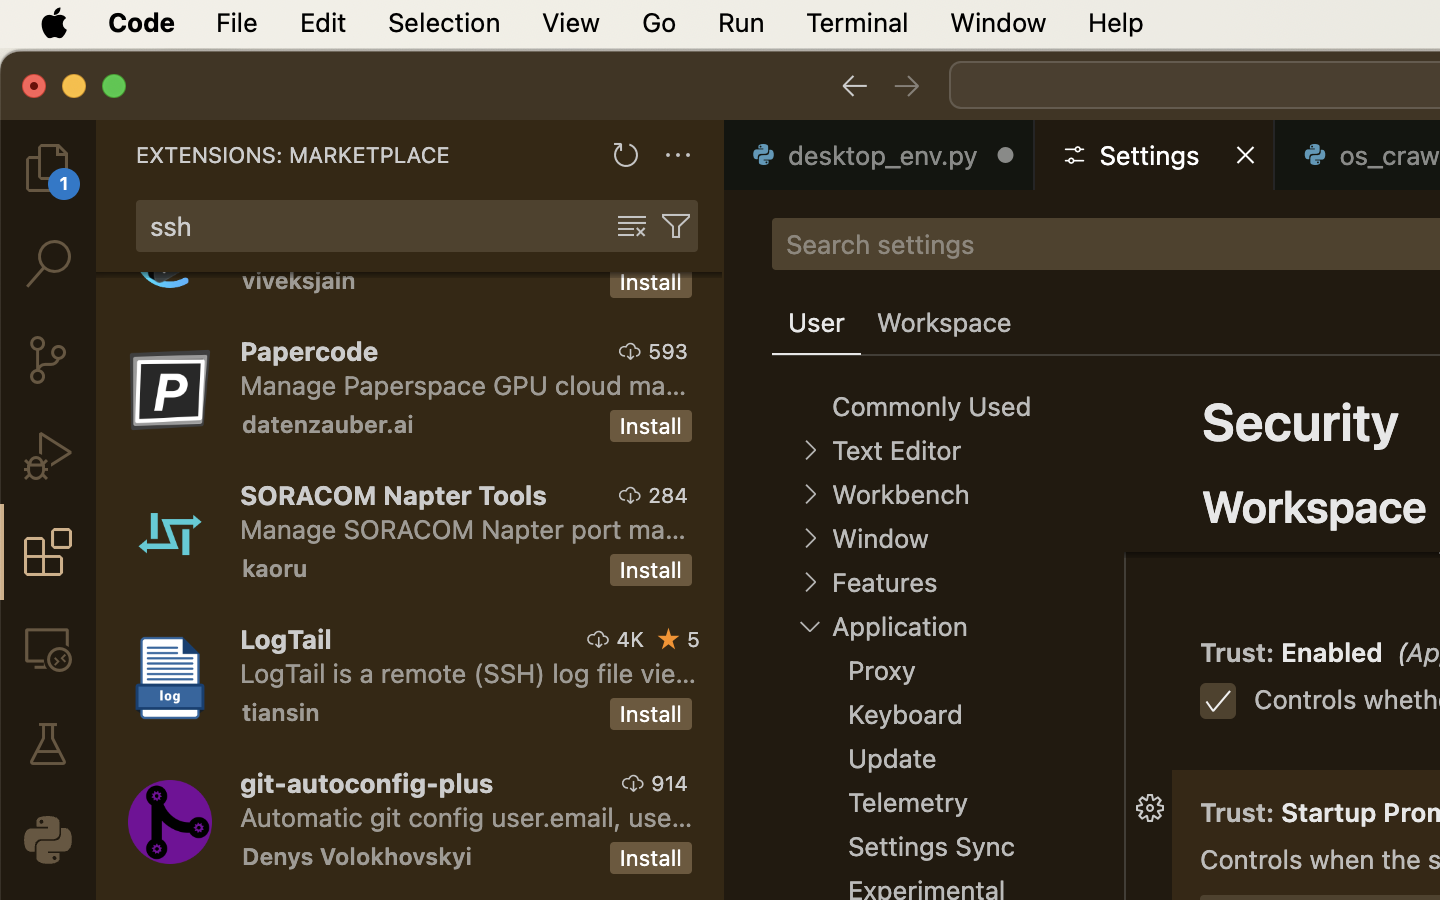 The height and width of the screenshot is (900, 1440). What do you see at coordinates (467, 817) in the screenshot?
I see `Automatic git config user.email, user.name, SSH key setting for vscode` at bounding box center [467, 817].